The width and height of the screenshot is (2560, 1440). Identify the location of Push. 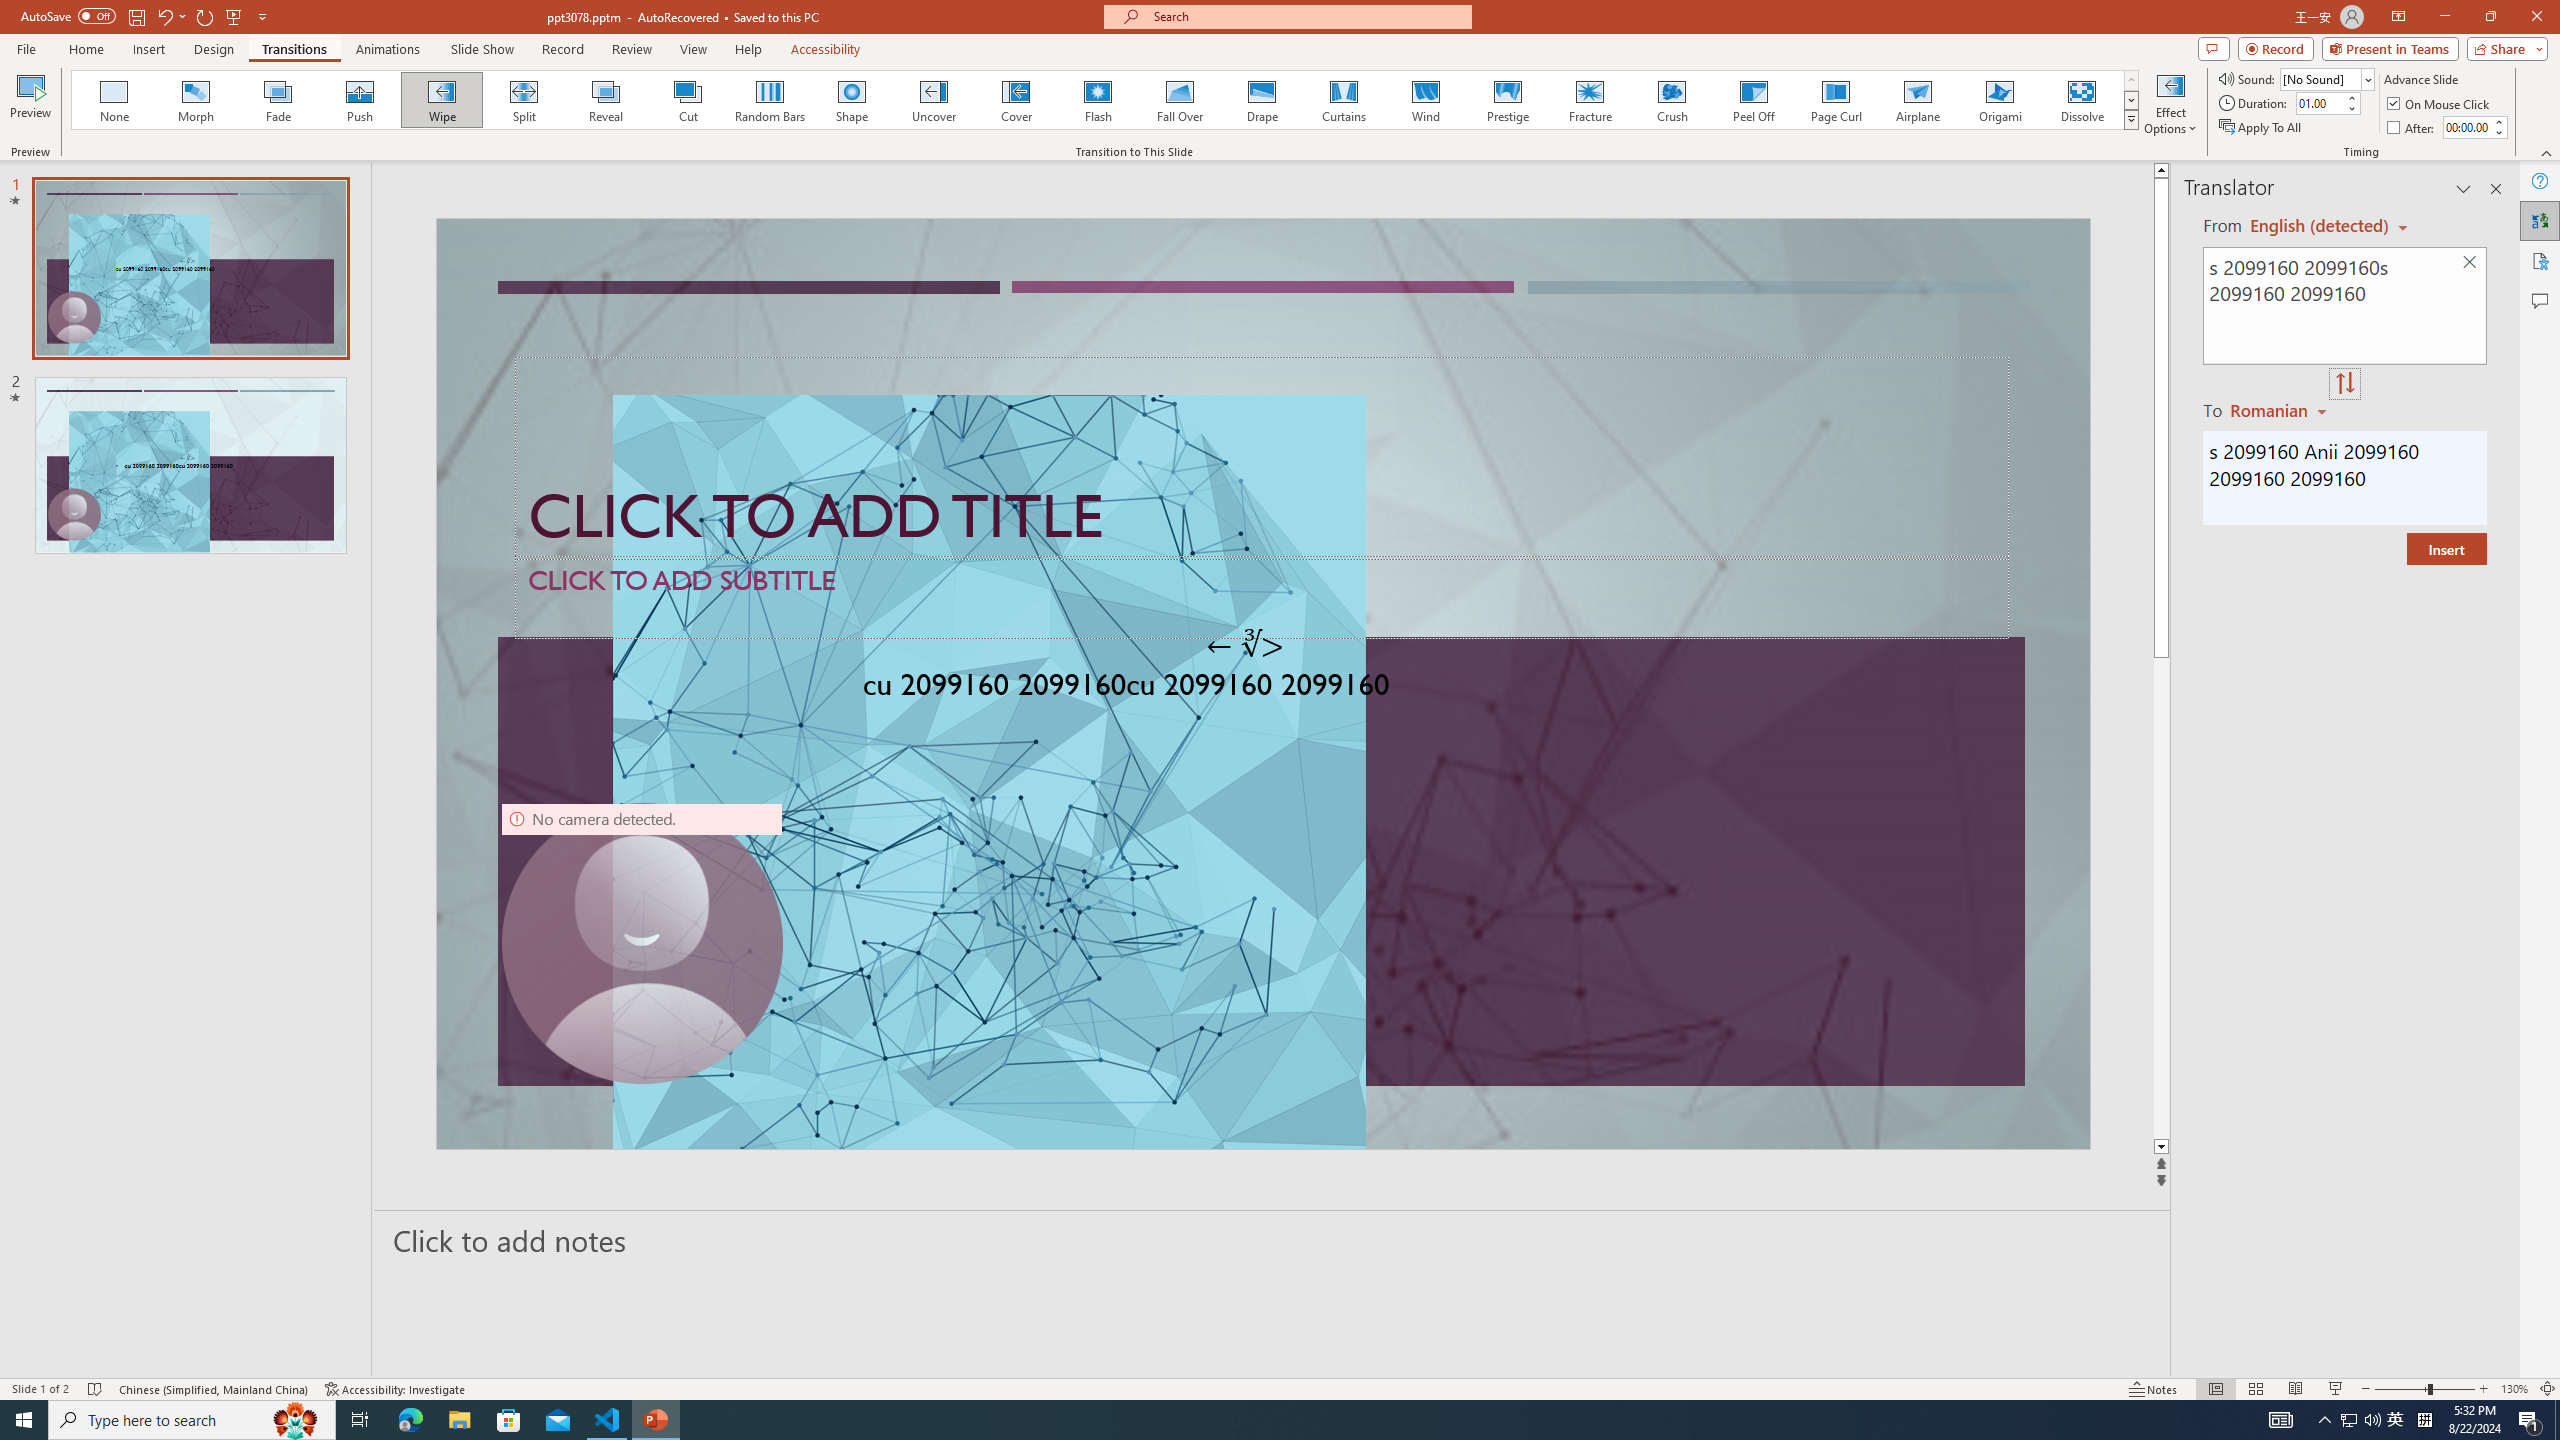
(360, 100).